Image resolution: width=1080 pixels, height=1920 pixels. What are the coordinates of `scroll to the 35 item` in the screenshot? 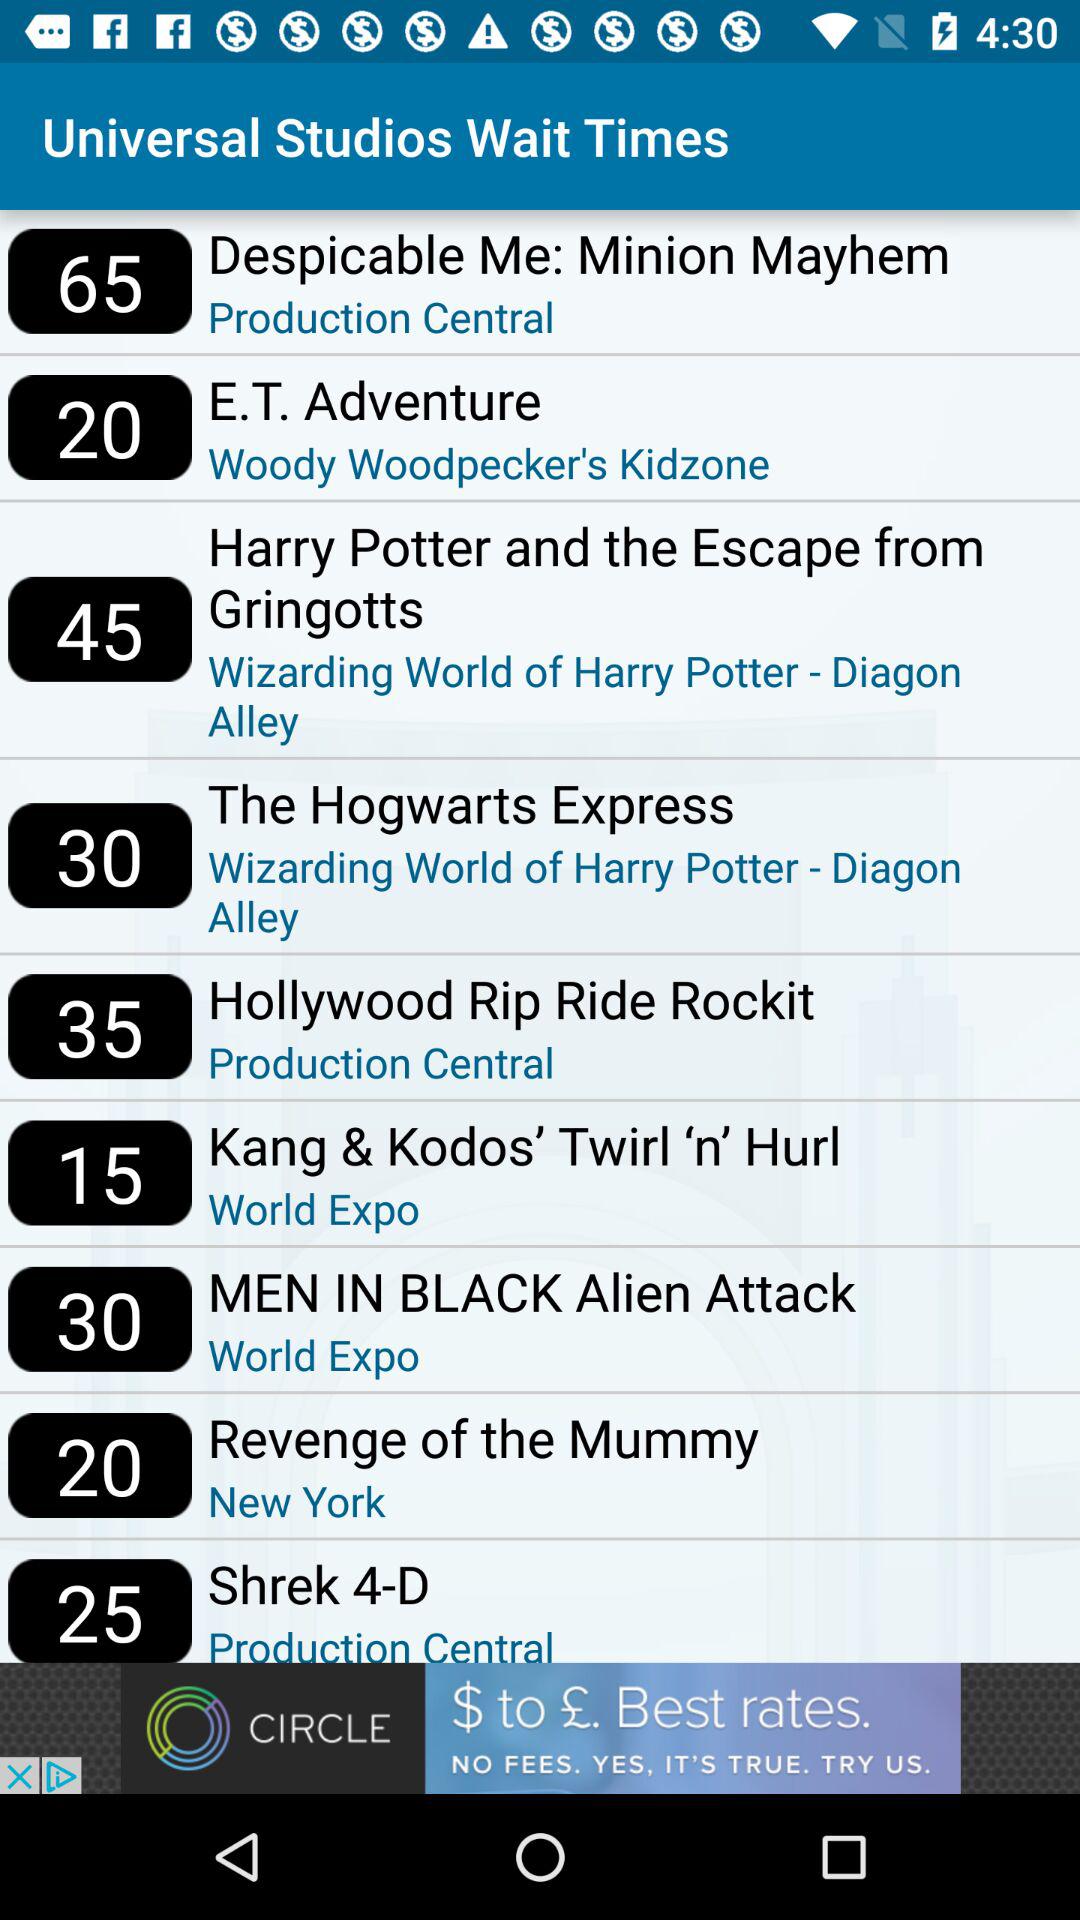 It's located at (100, 1026).